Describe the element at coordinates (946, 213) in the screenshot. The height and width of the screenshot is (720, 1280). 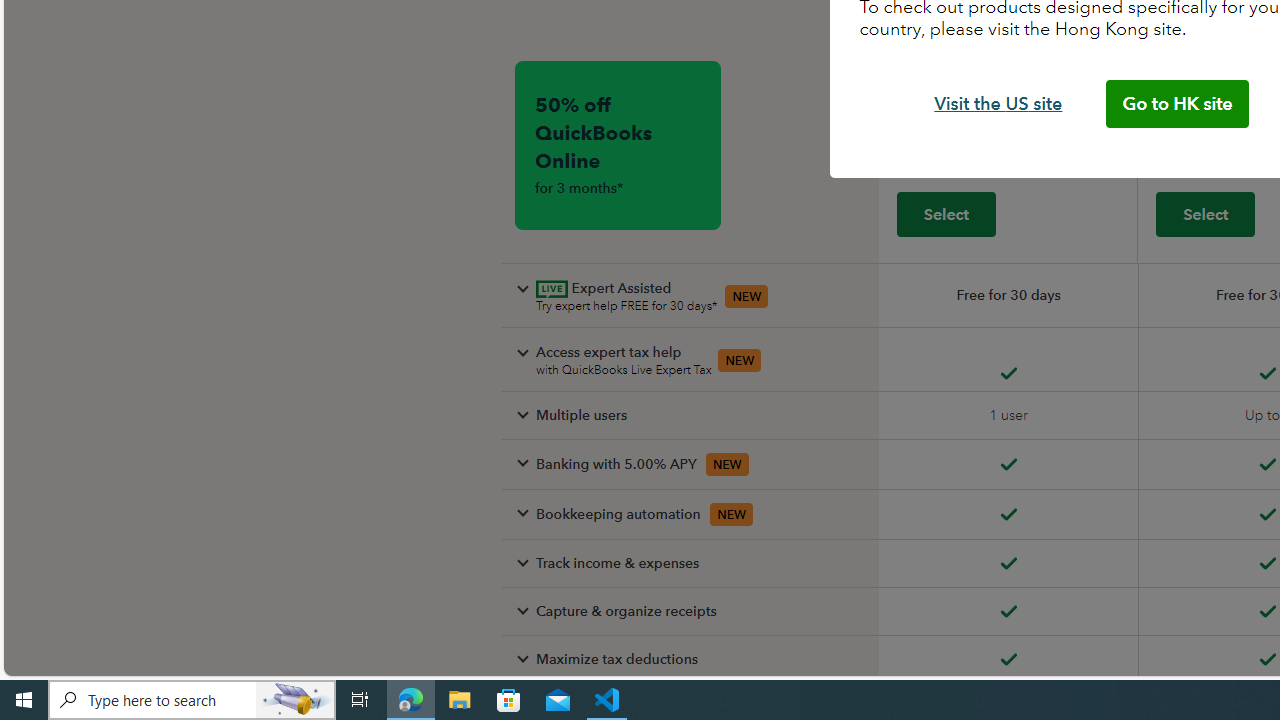
I see `Select simple start` at that location.